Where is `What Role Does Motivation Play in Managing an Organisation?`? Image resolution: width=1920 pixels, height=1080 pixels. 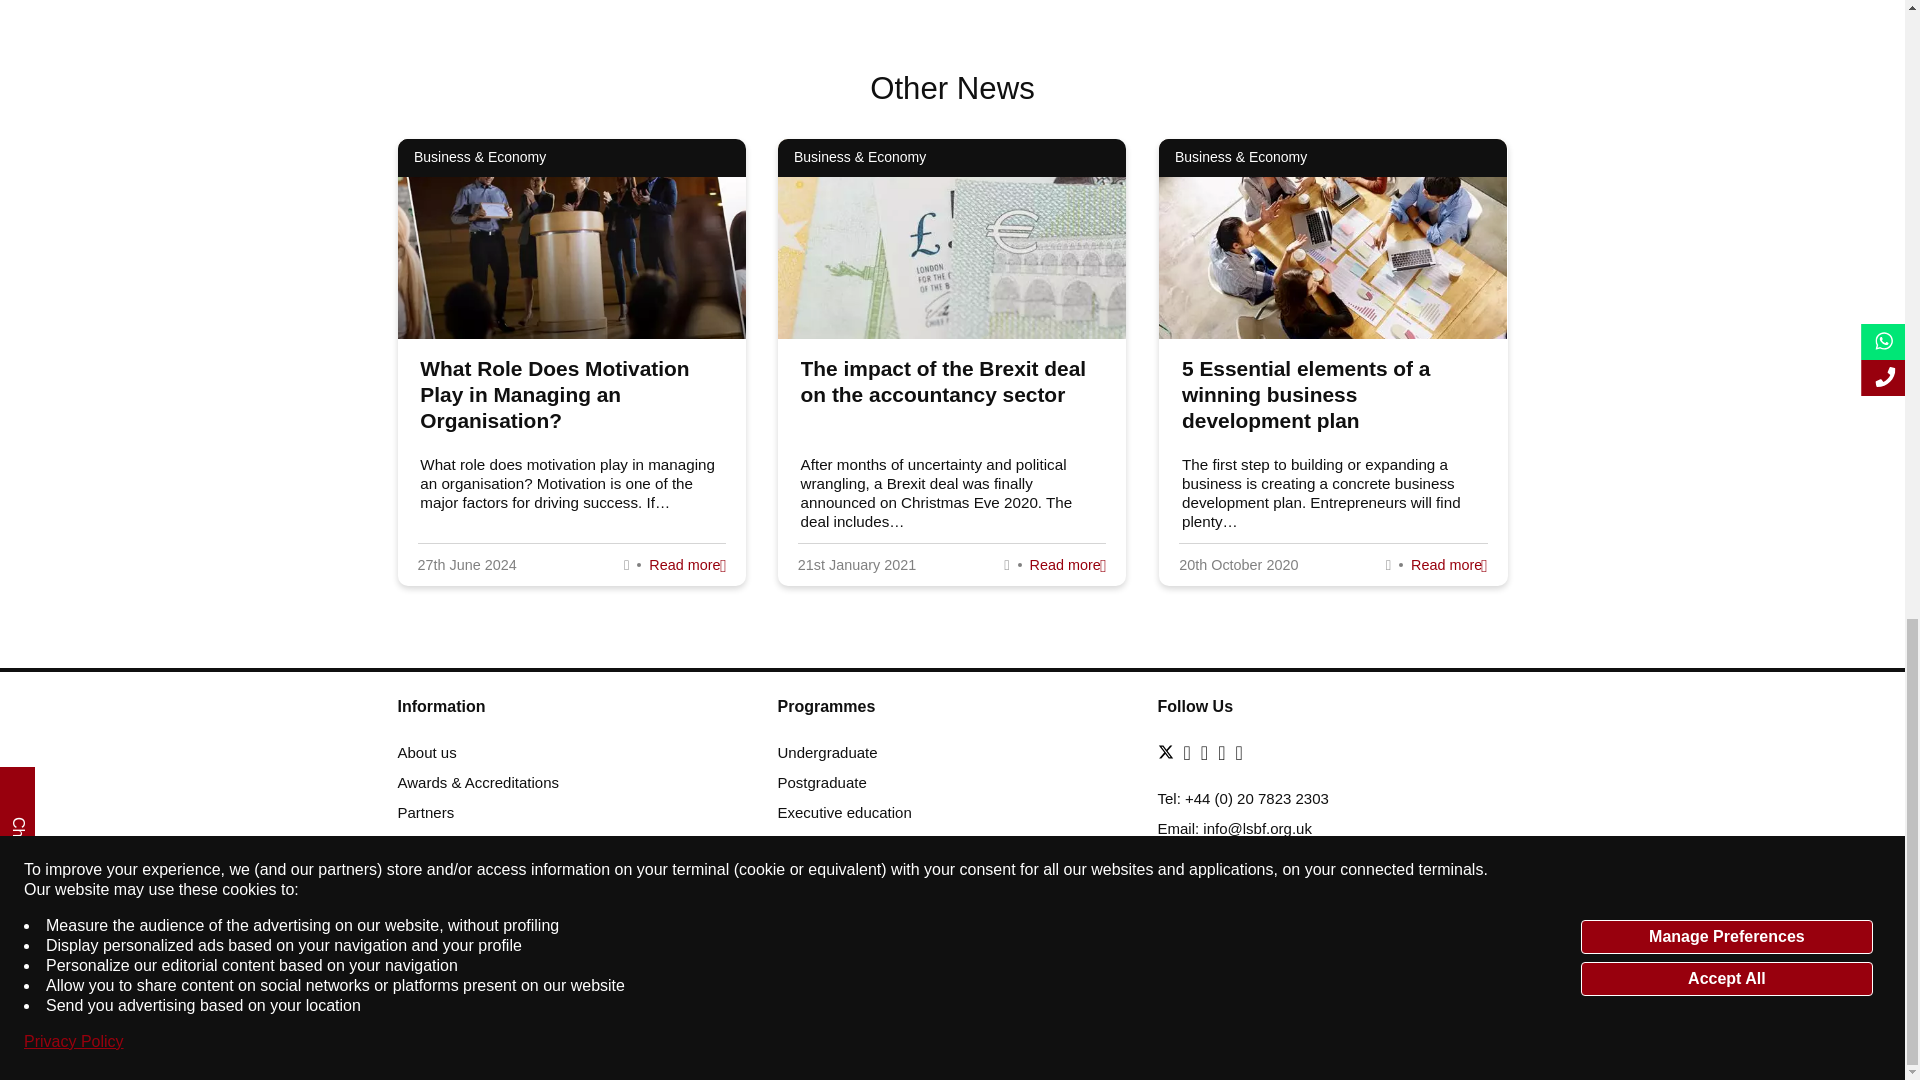 What Role Does Motivation Play in Managing an Organisation? is located at coordinates (554, 394).